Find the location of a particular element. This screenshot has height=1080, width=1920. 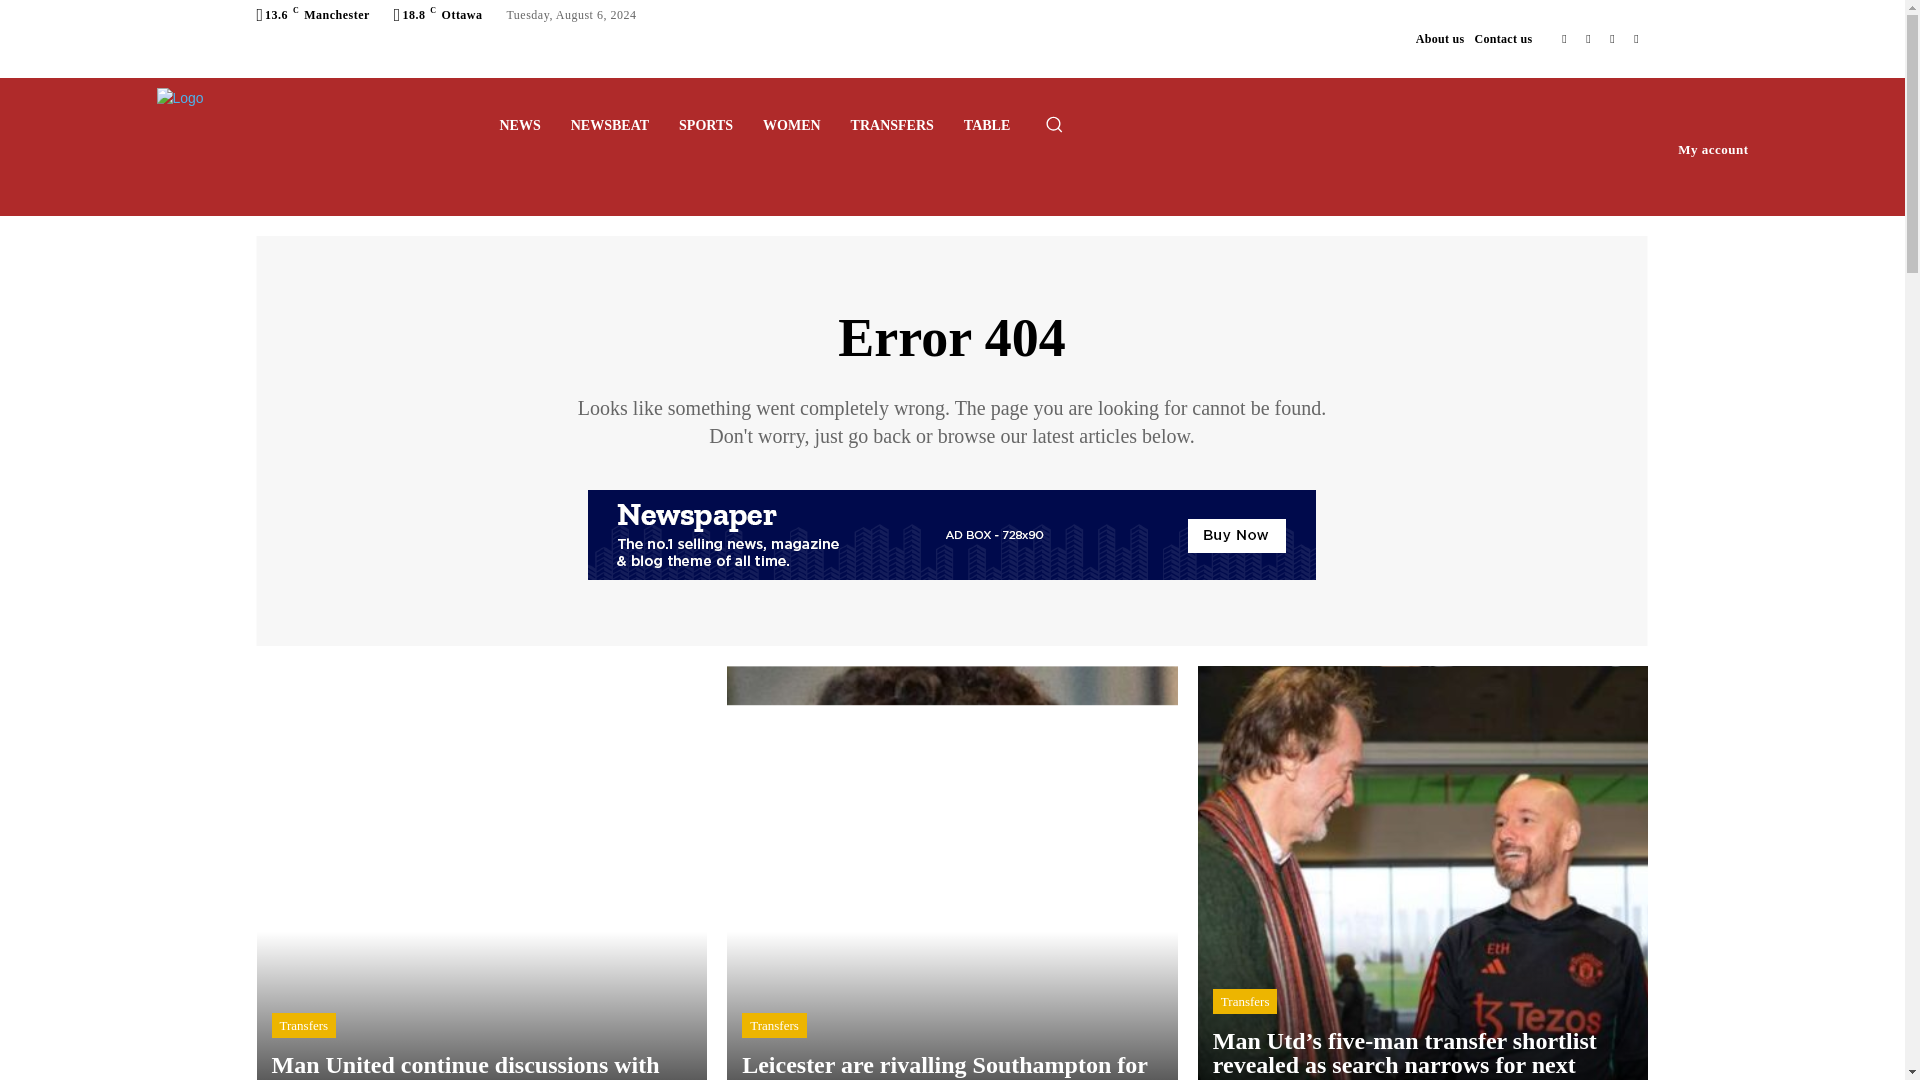

Facebook is located at coordinates (1564, 38).